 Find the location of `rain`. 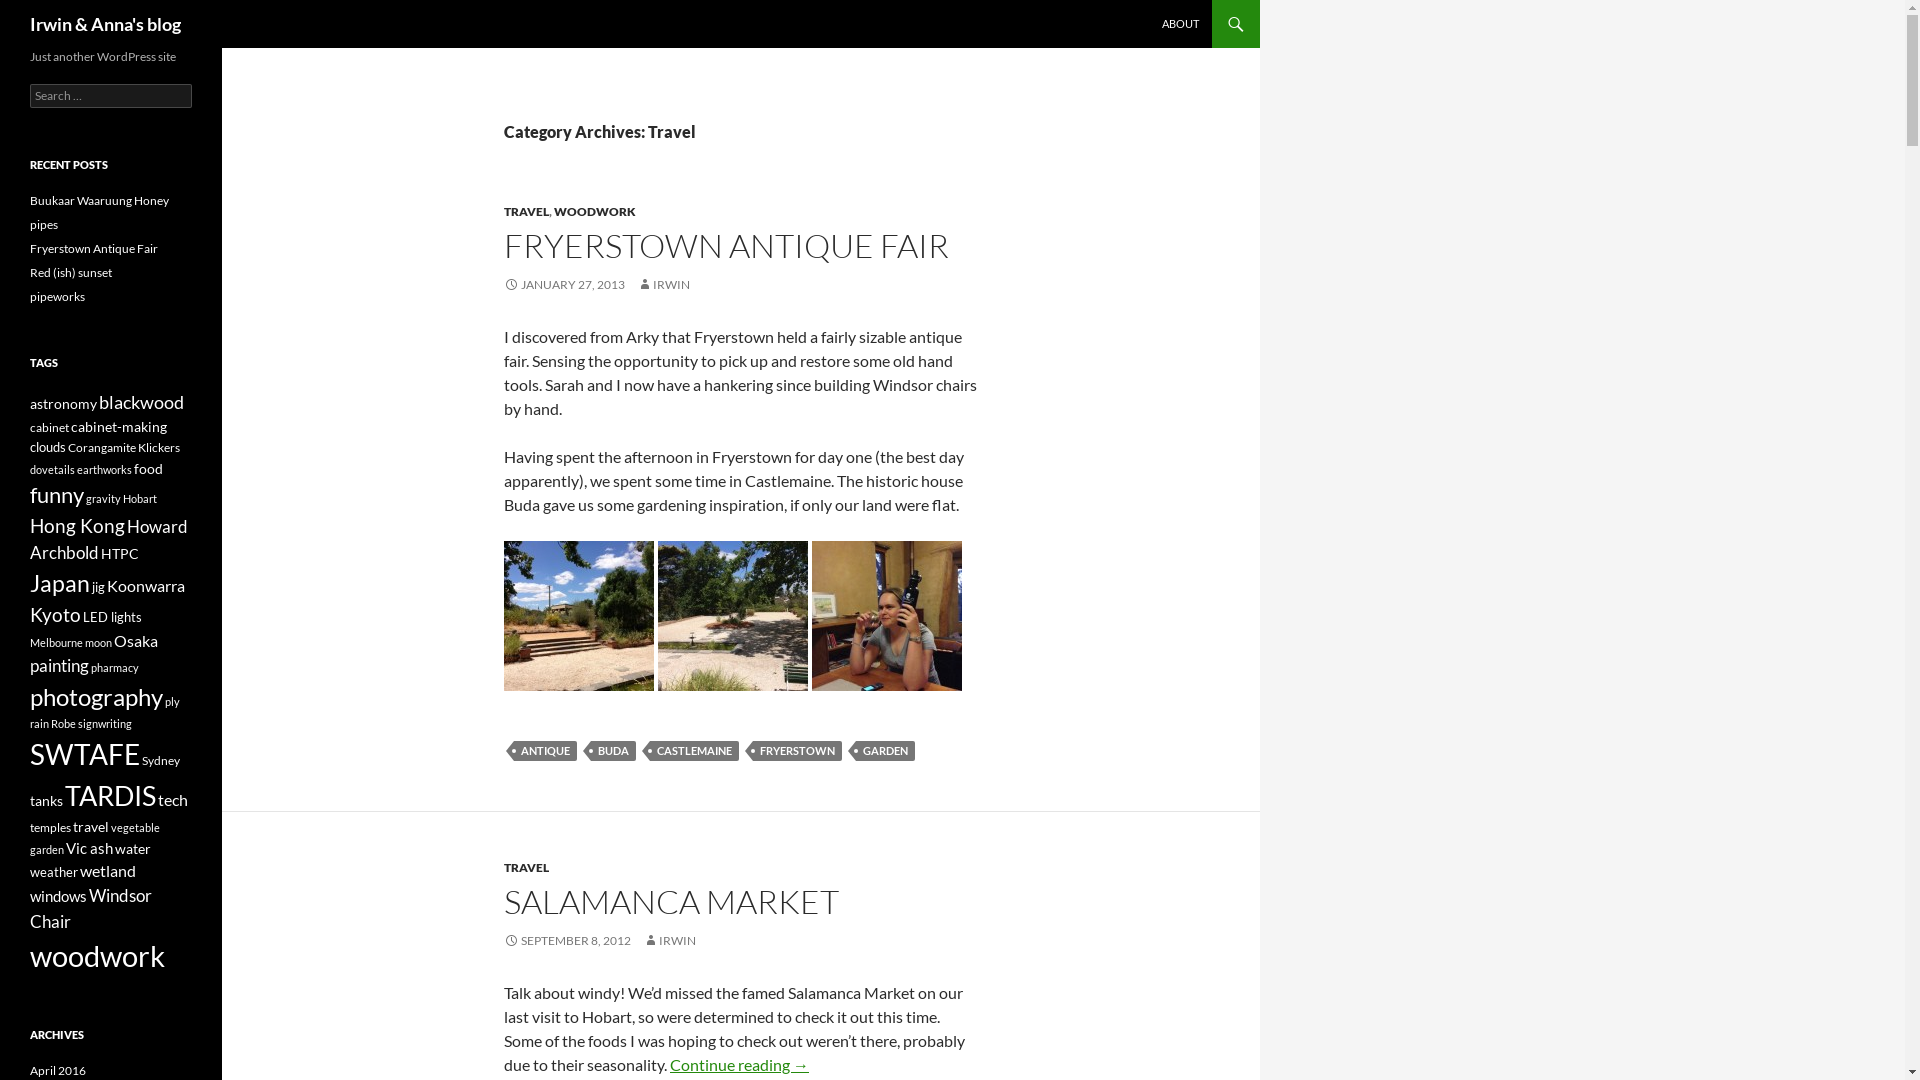

rain is located at coordinates (40, 724).